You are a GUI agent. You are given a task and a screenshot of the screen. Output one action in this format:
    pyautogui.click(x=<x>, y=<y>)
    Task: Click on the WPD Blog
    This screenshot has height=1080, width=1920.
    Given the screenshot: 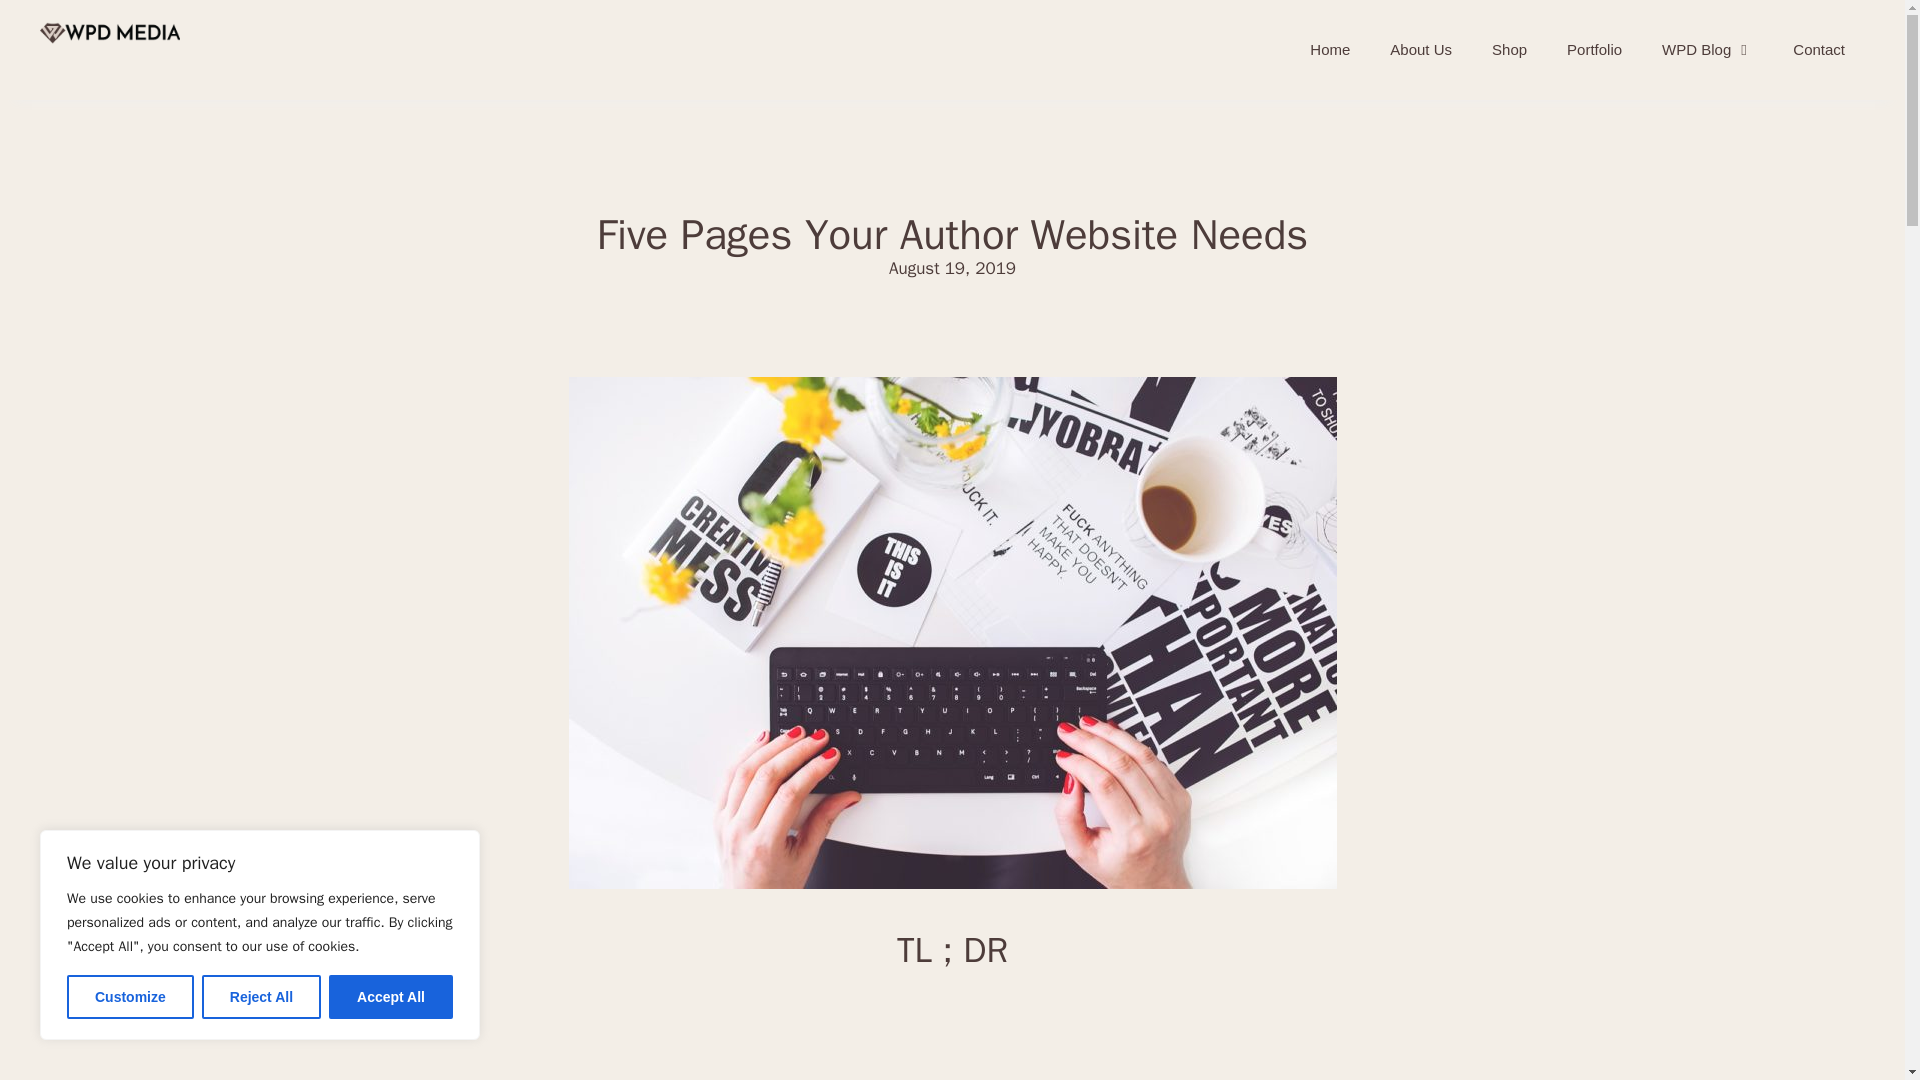 What is the action you would take?
    pyautogui.click(x=1706, y=50)
    